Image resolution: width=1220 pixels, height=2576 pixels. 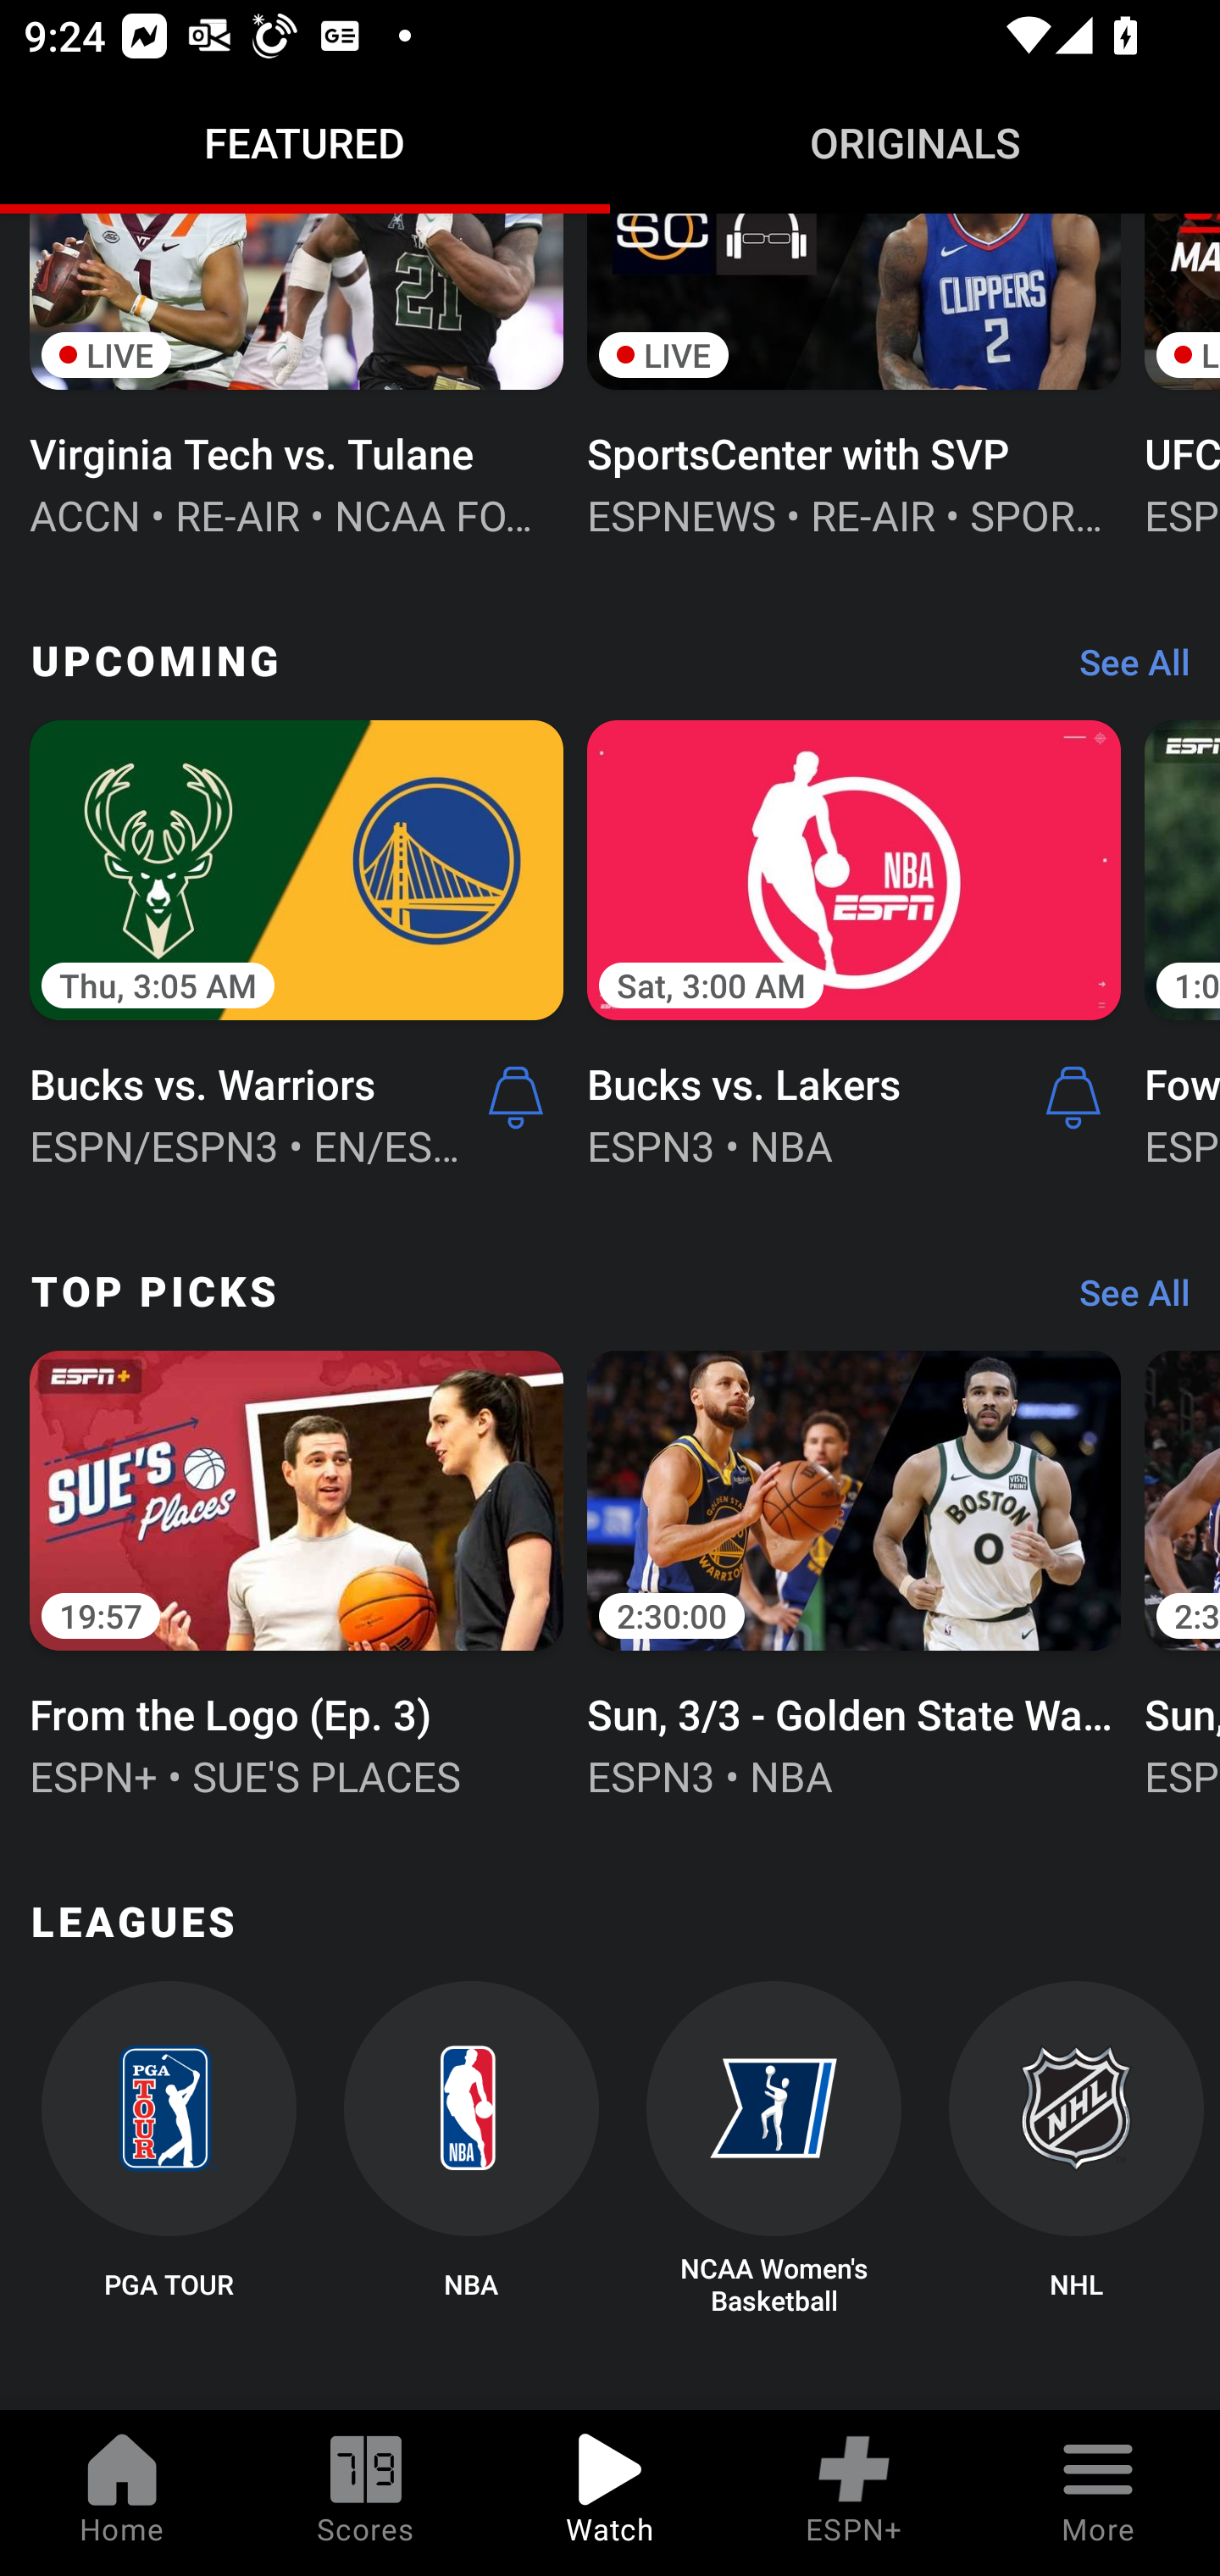 What do you see at coordinates (774, 2149) in the screenshot?
I see `NCAA Women's Basketball` at bounding box center [774, 2149].